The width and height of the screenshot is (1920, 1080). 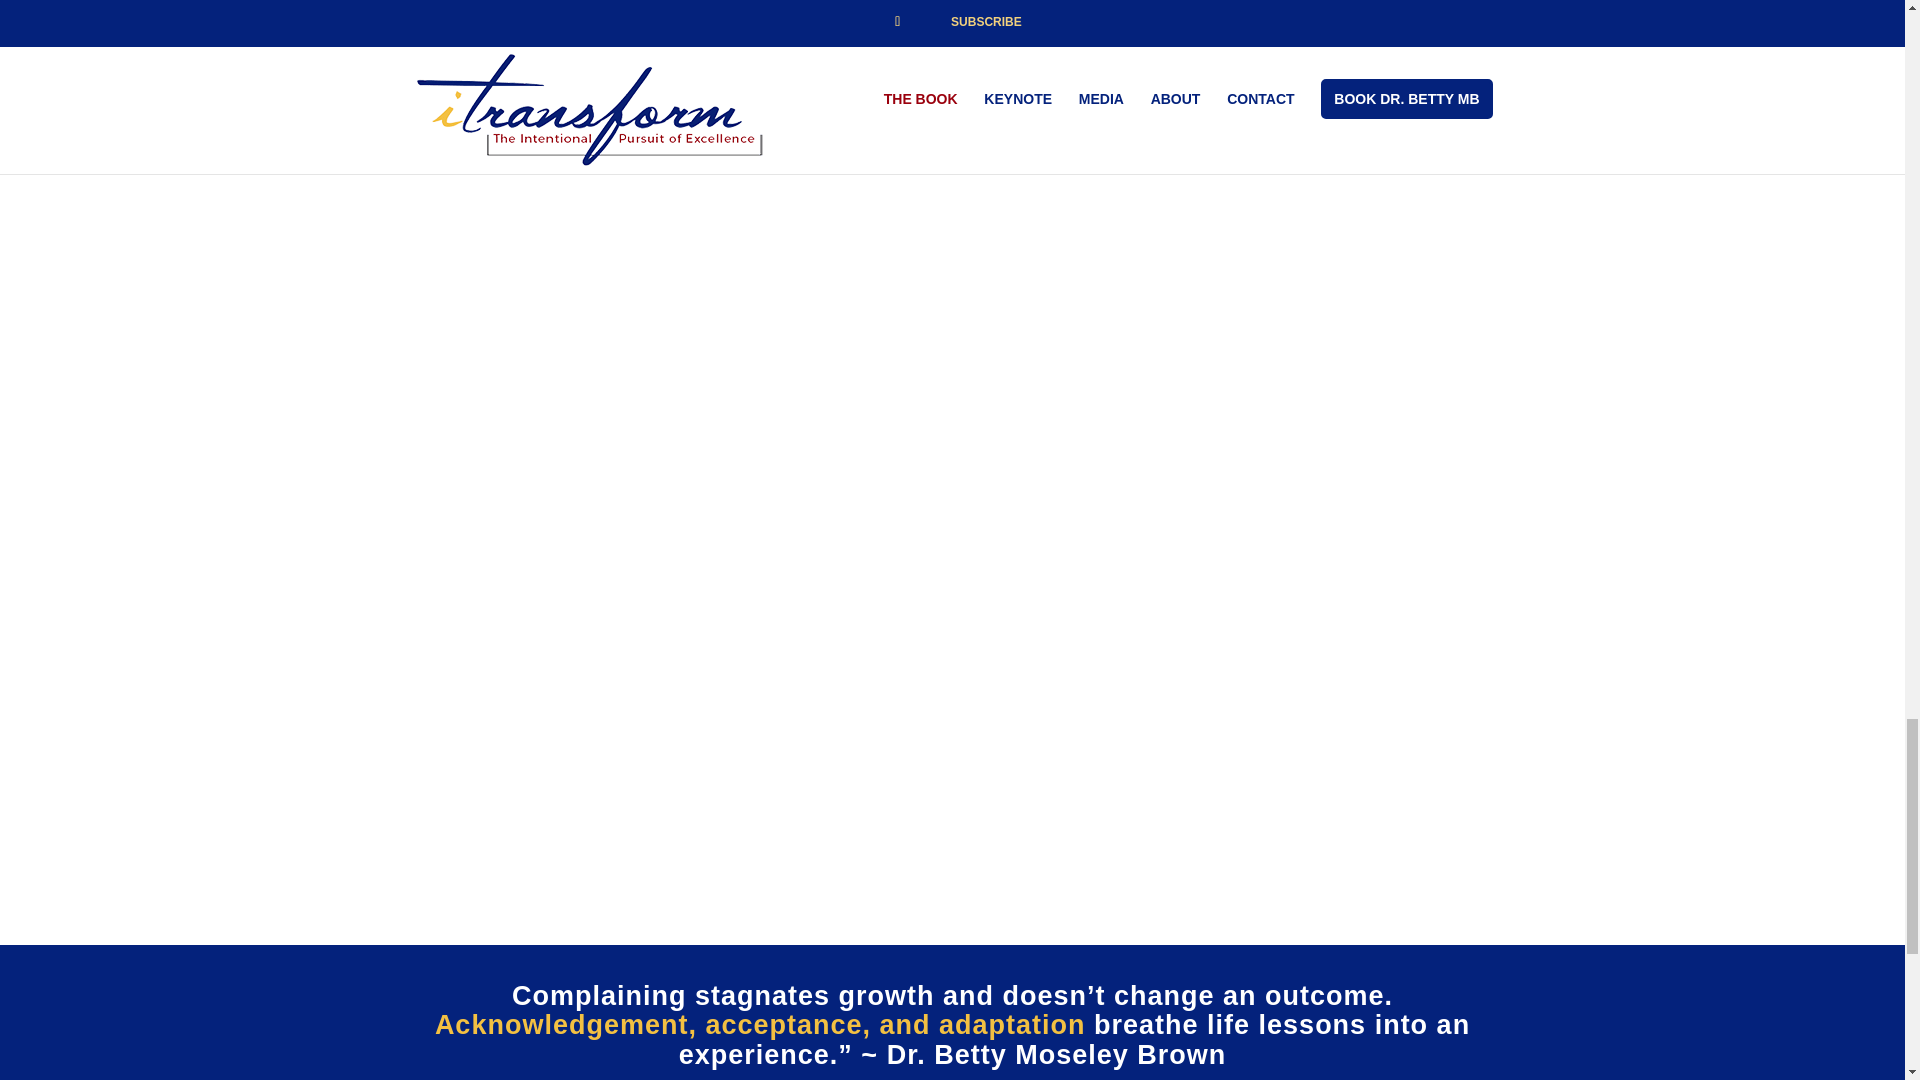 What do you see at coordinates (688, 299) in the screenshot?
I see `Dr. Betty Moseley Brown, Speaker at the Young Marines` at bounding box center [688, 299].